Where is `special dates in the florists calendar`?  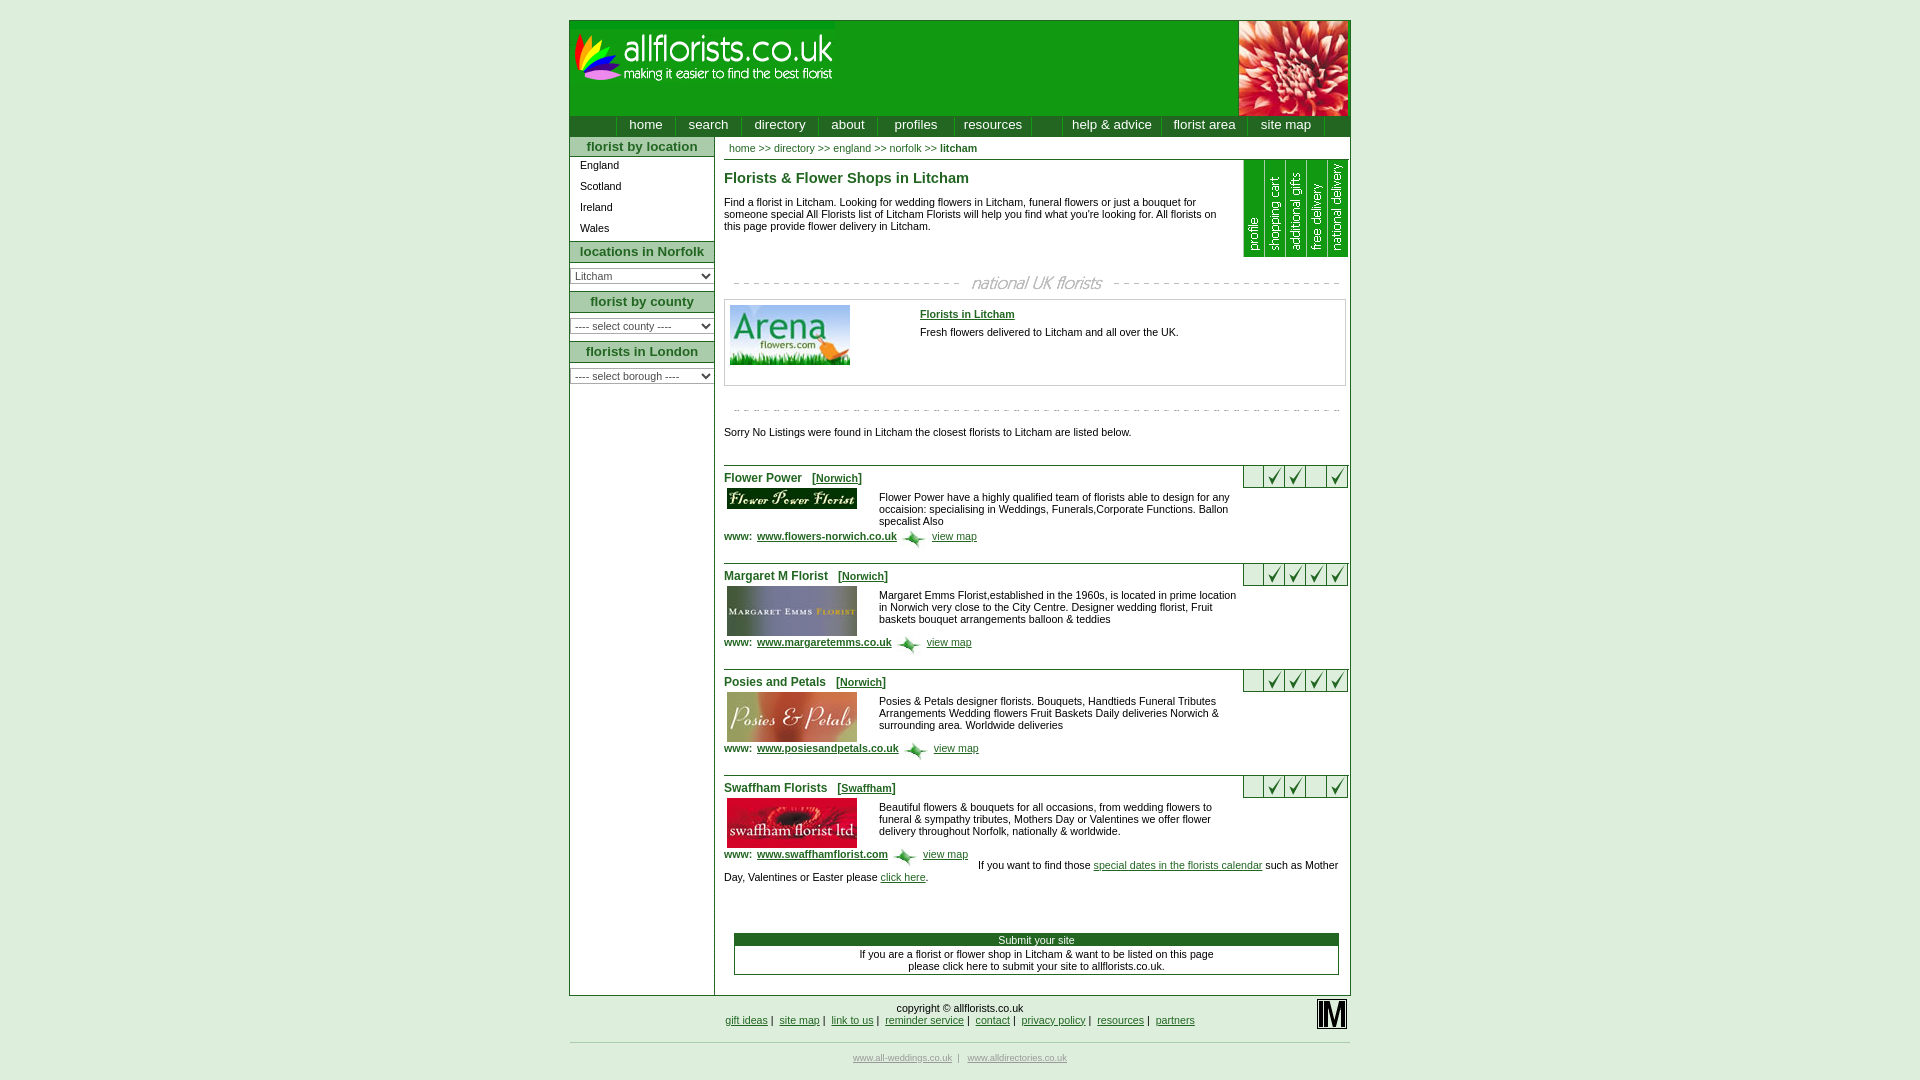
special dates in the florists calendar is located at coordinates (1178, 864).